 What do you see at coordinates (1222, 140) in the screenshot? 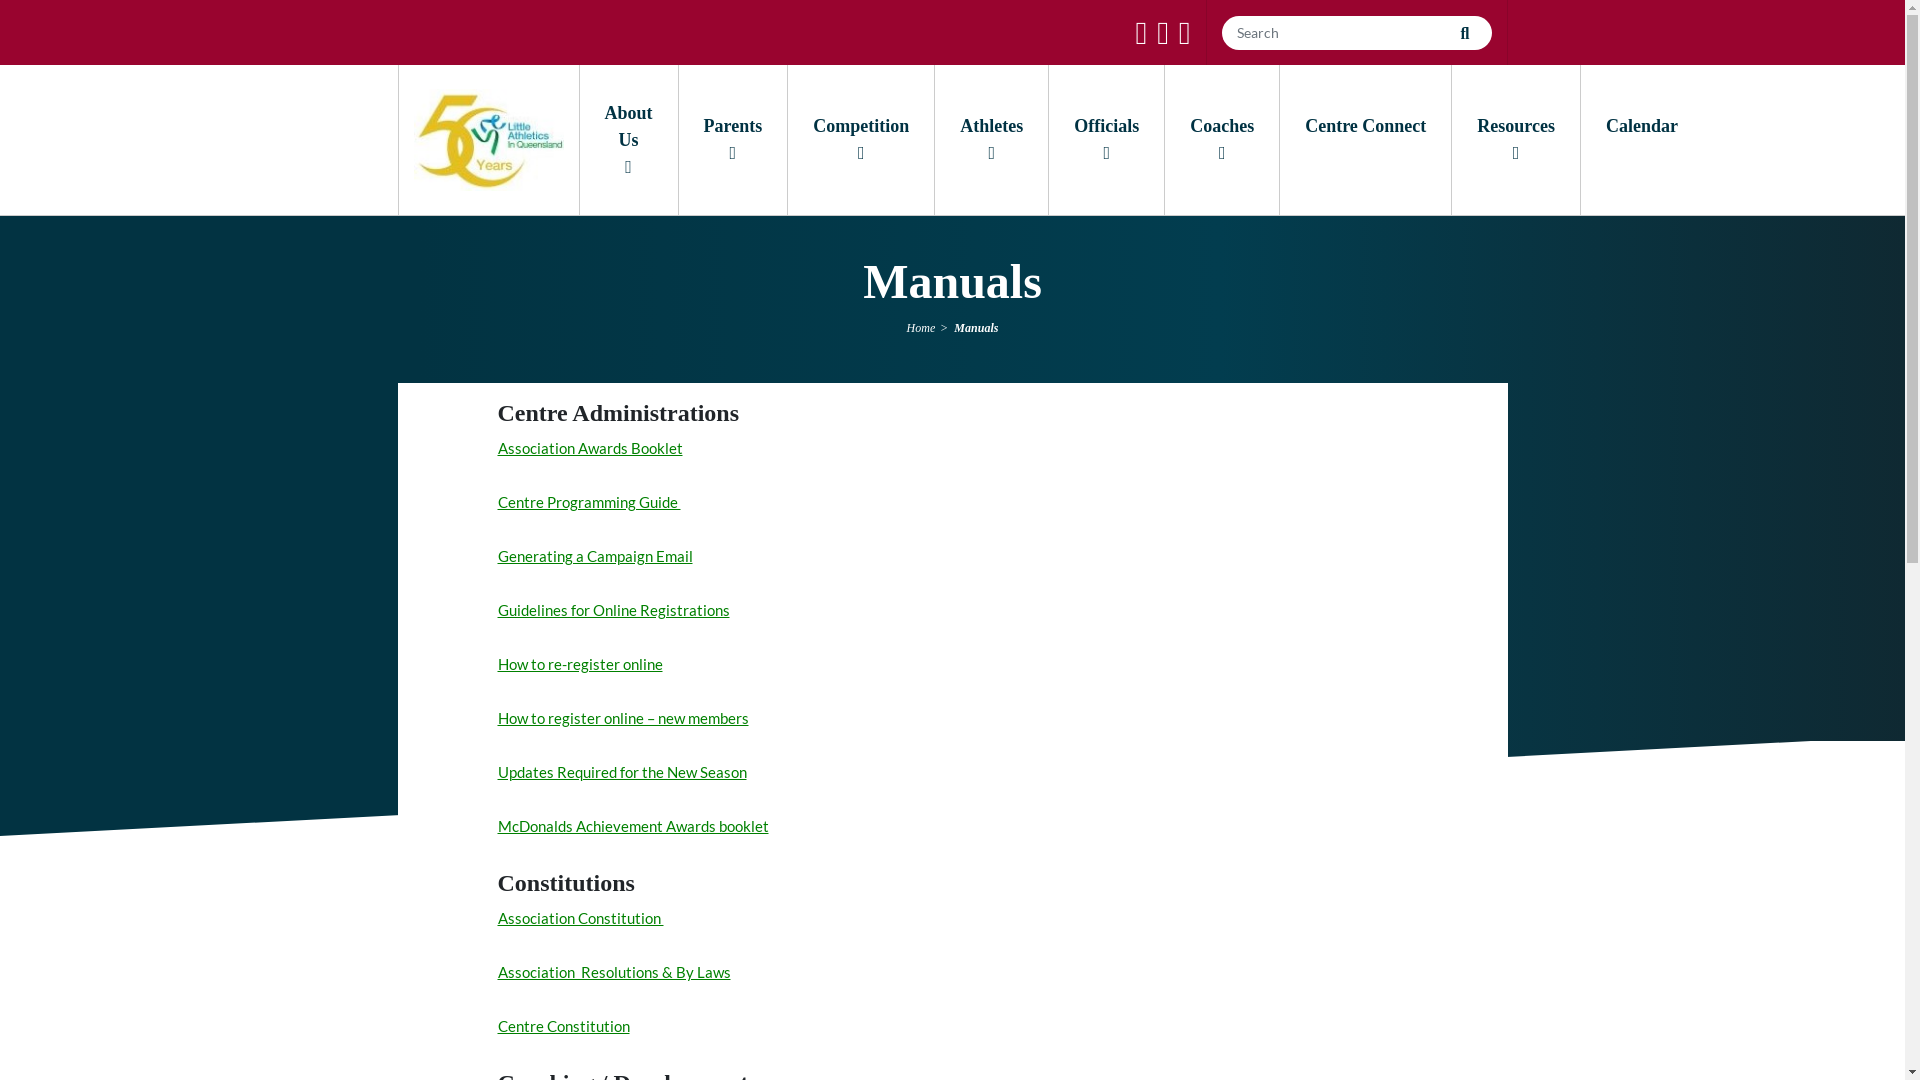
I see `Coaches` at bounding box center [1222, 140].